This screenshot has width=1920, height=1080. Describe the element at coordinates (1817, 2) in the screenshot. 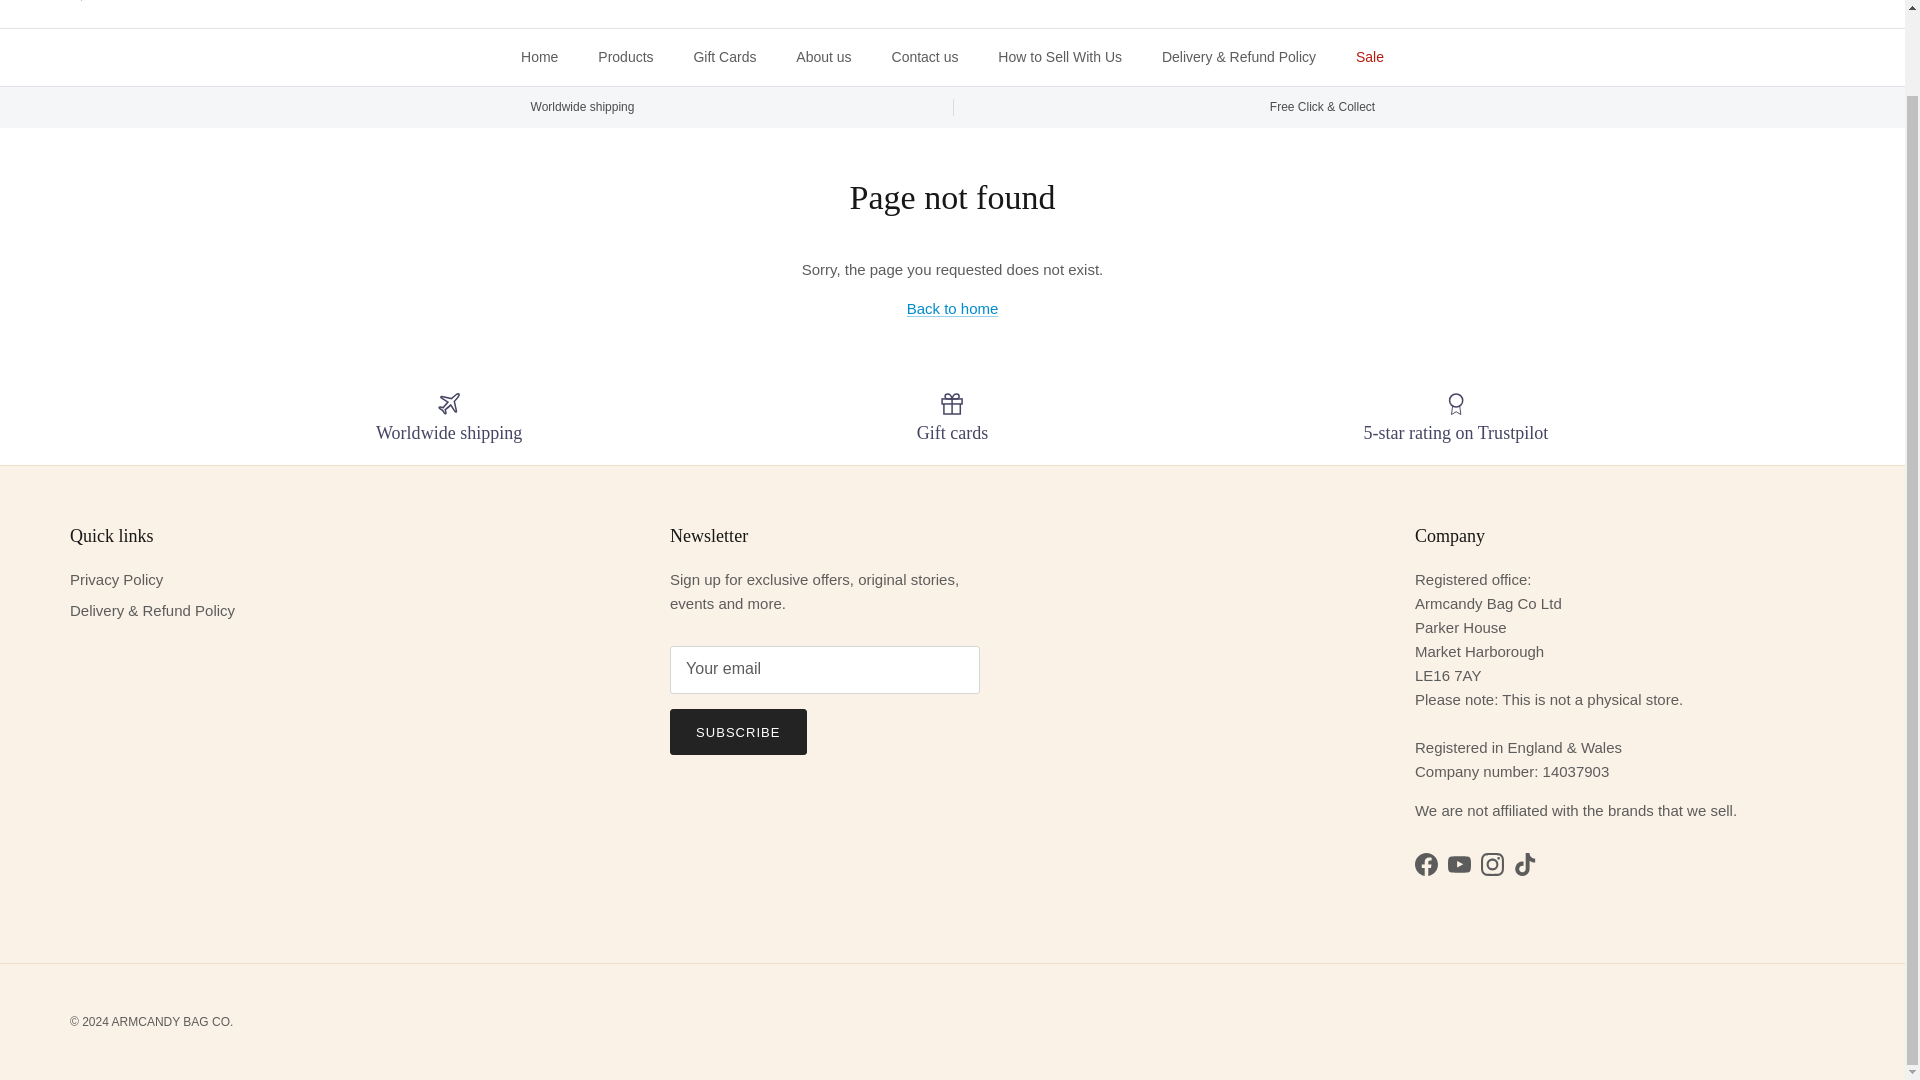

I see `Cart` at that location.